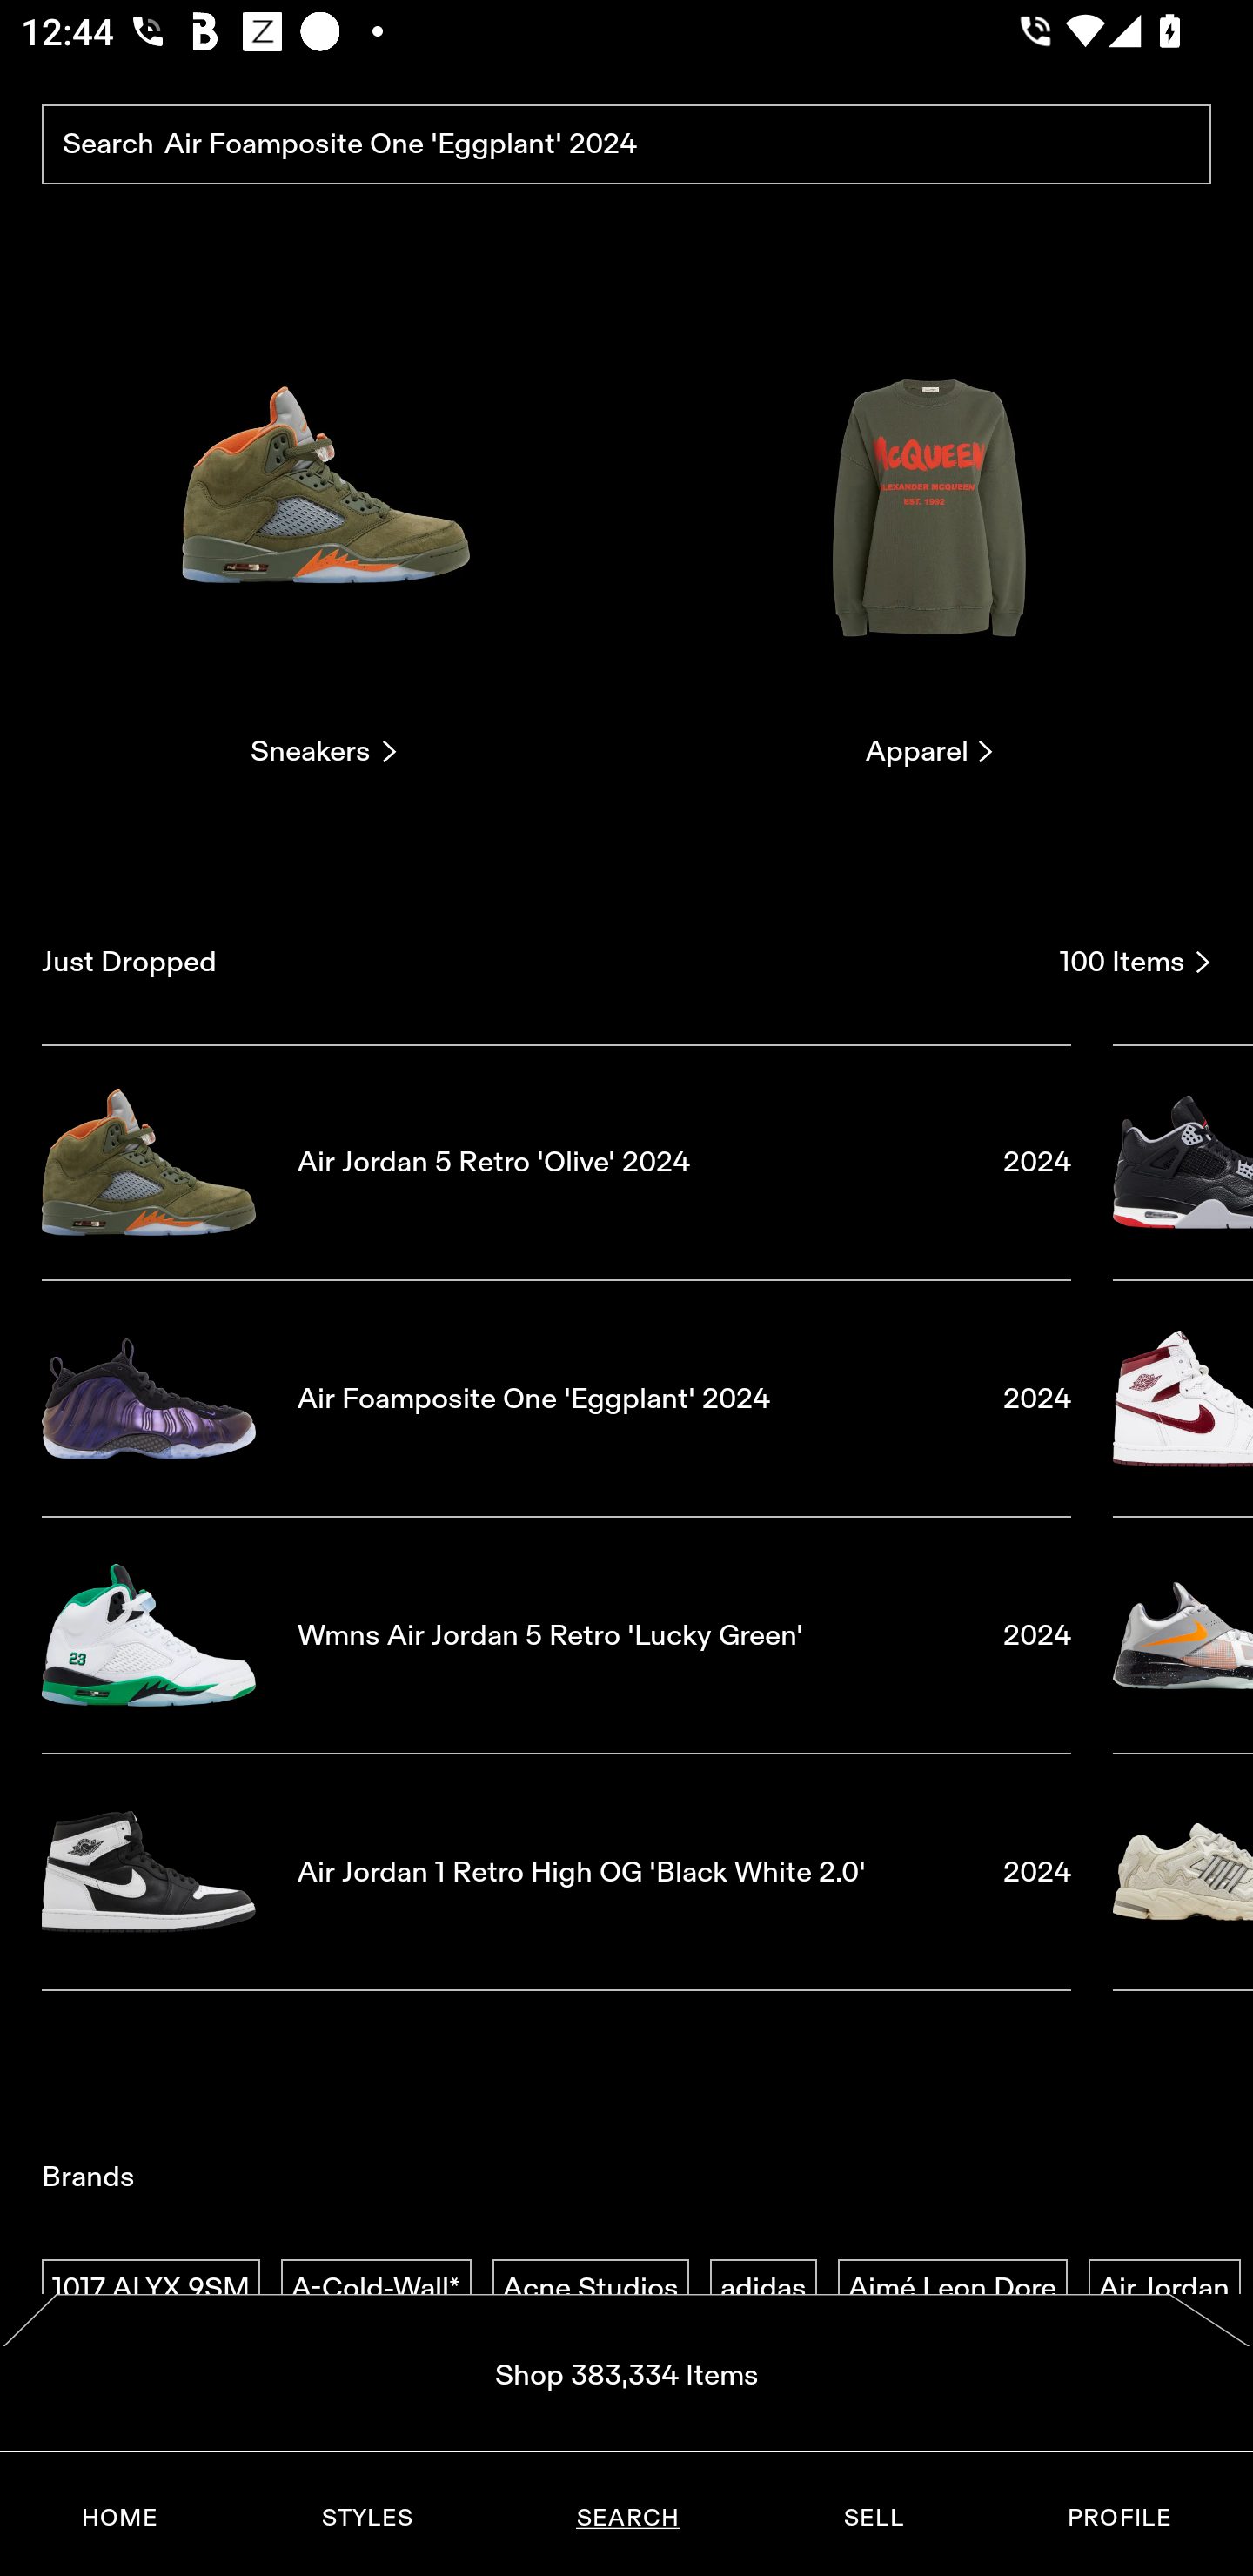 The width and height of the screenshot is (1253, 2576). What do you see at coordinates (151, 2289) in the screenshot?
I see `1017 ALYX 9SM` at bounding box center [151, 2289].